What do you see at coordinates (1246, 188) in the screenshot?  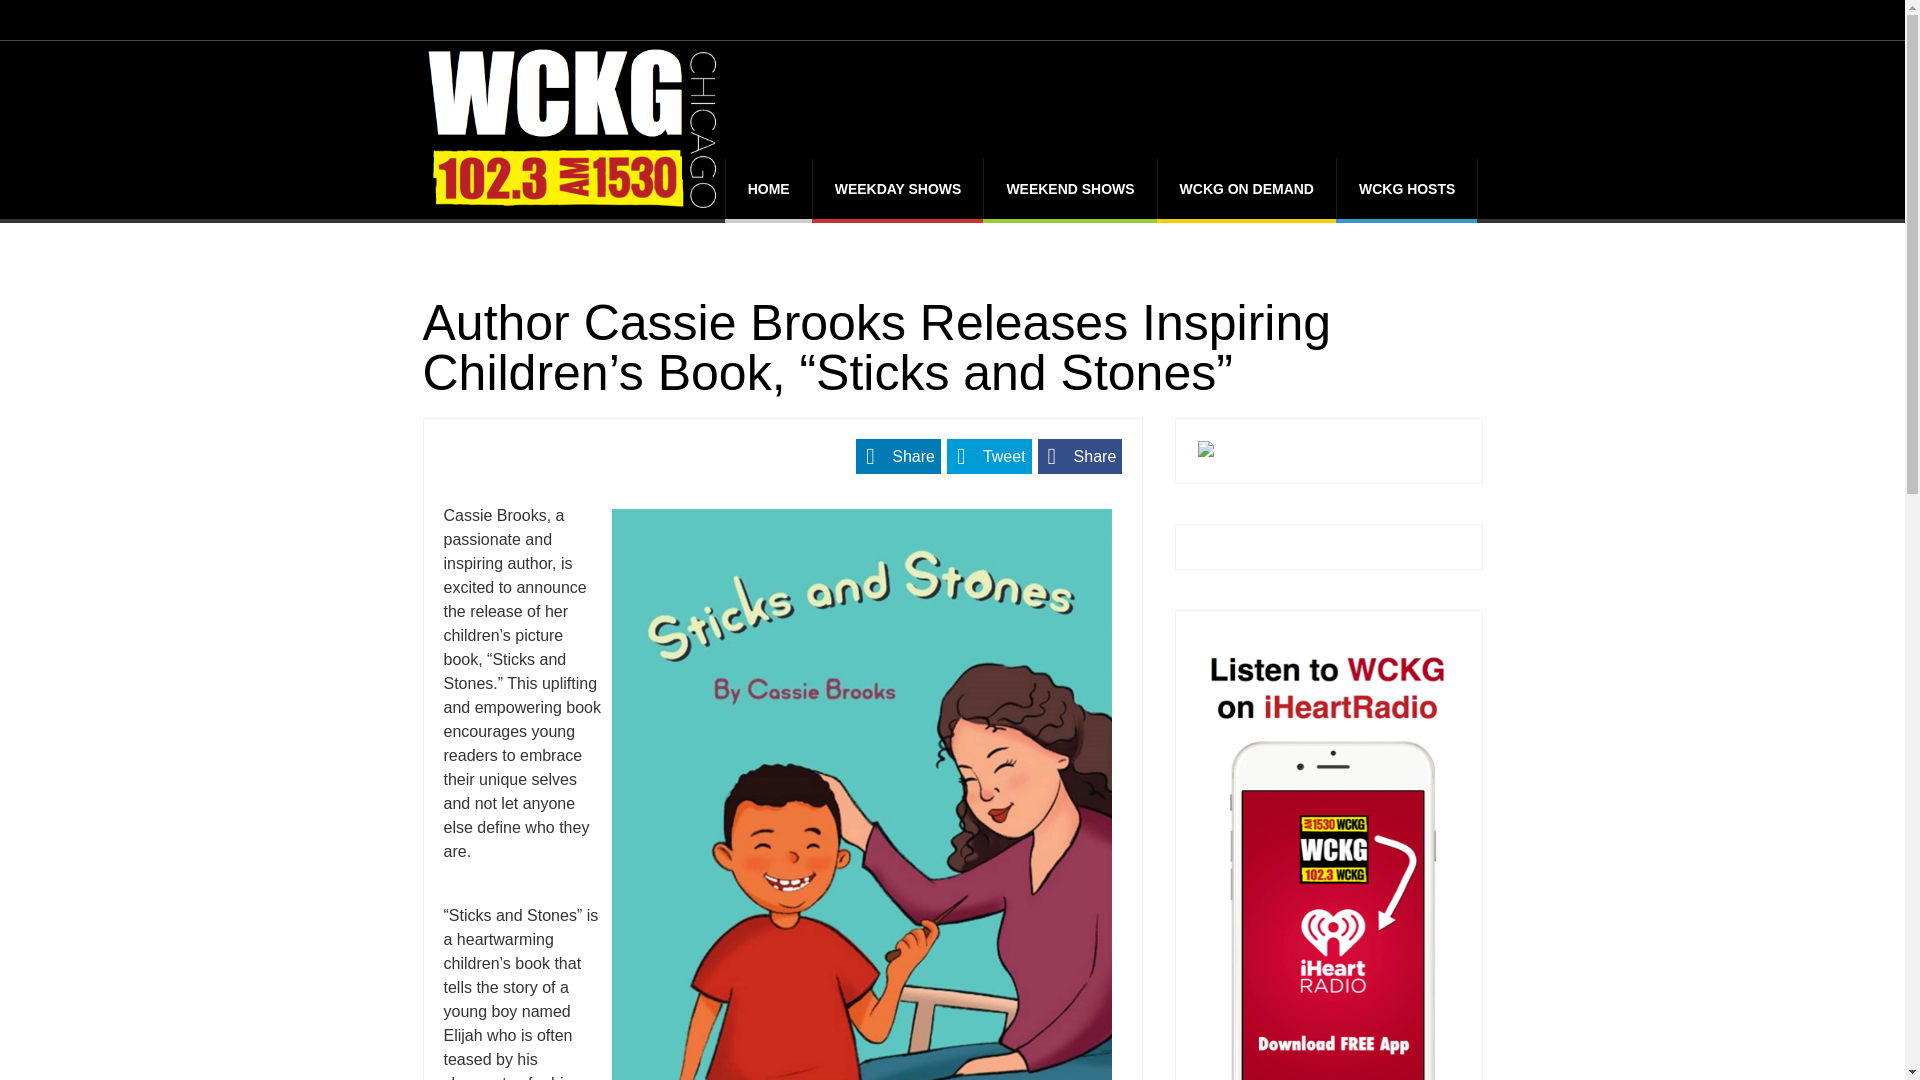 I see `WCKG ON DEMAND` at bounding box center [1246, 188].